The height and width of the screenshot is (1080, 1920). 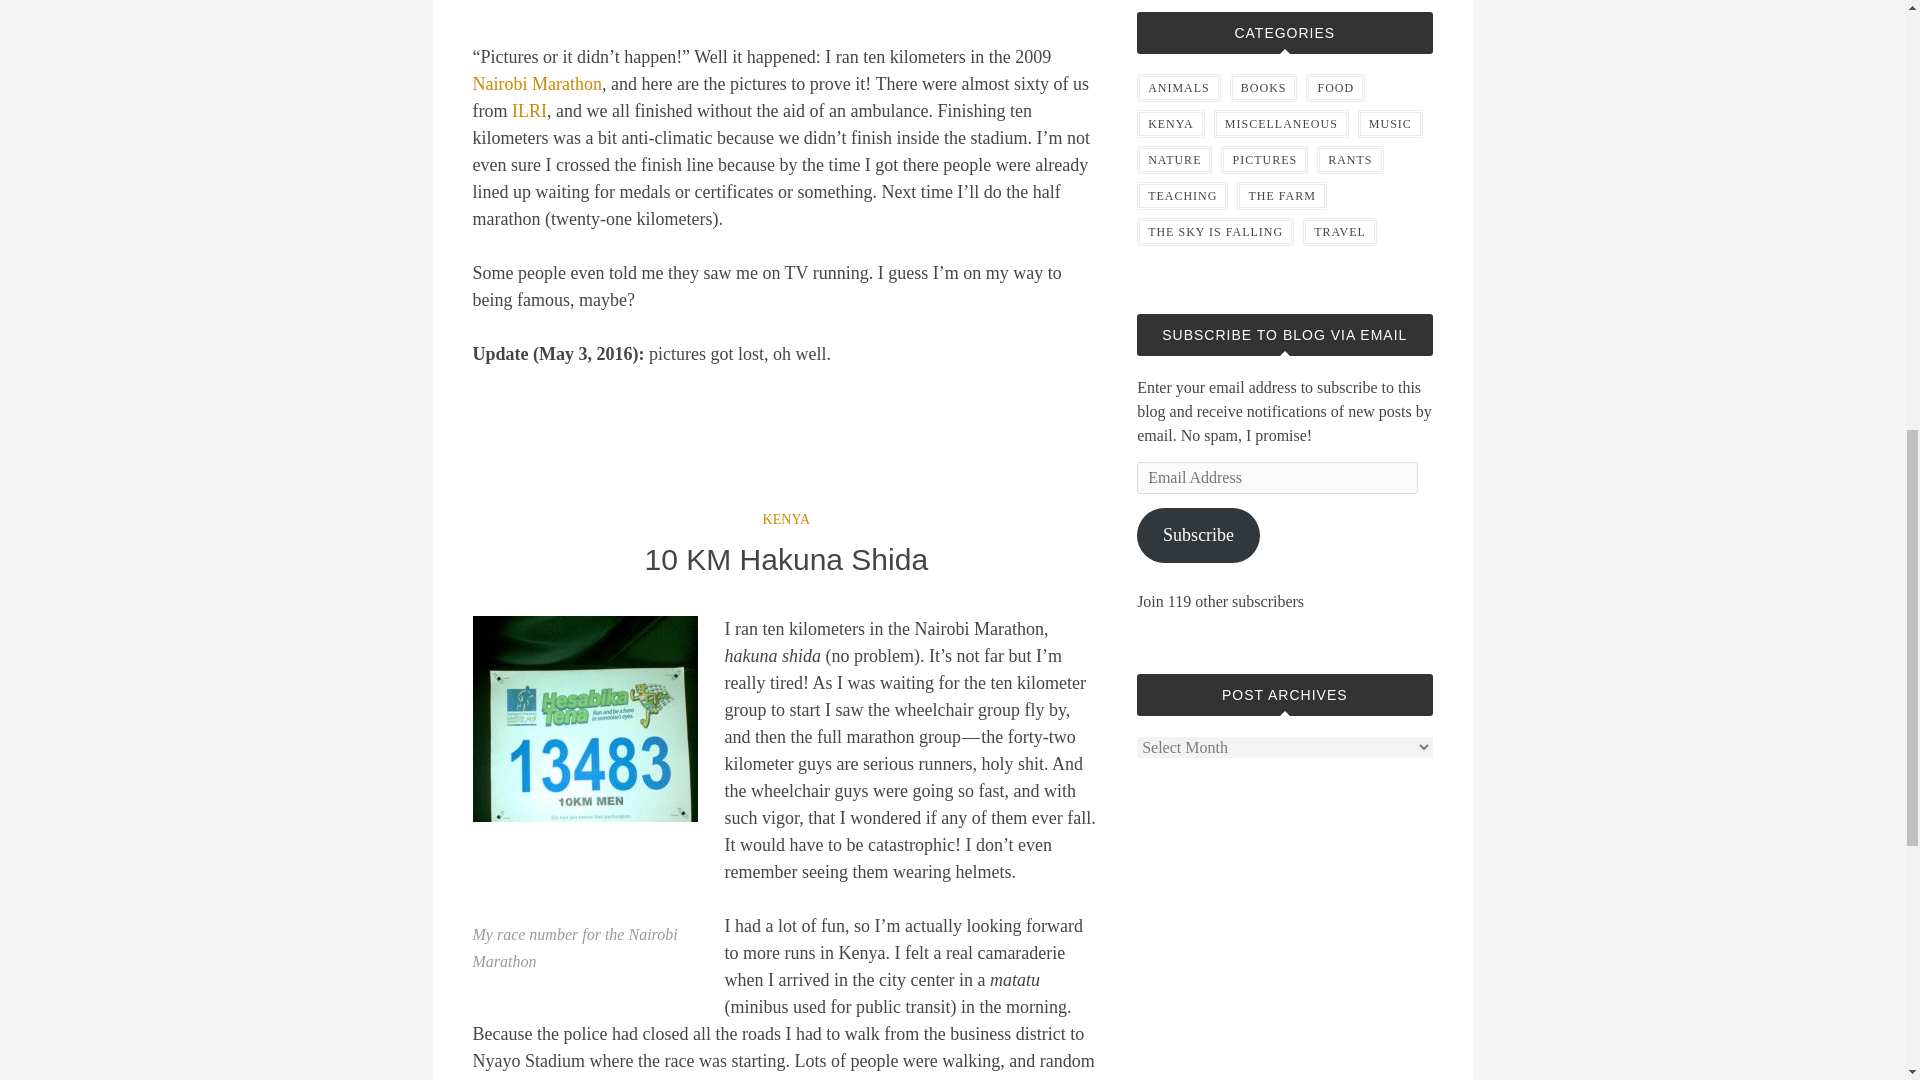 What do you see at coordinates (1264, 159) in the screenshot?
I see `PICTURES` at bounding box center [1264, 159].